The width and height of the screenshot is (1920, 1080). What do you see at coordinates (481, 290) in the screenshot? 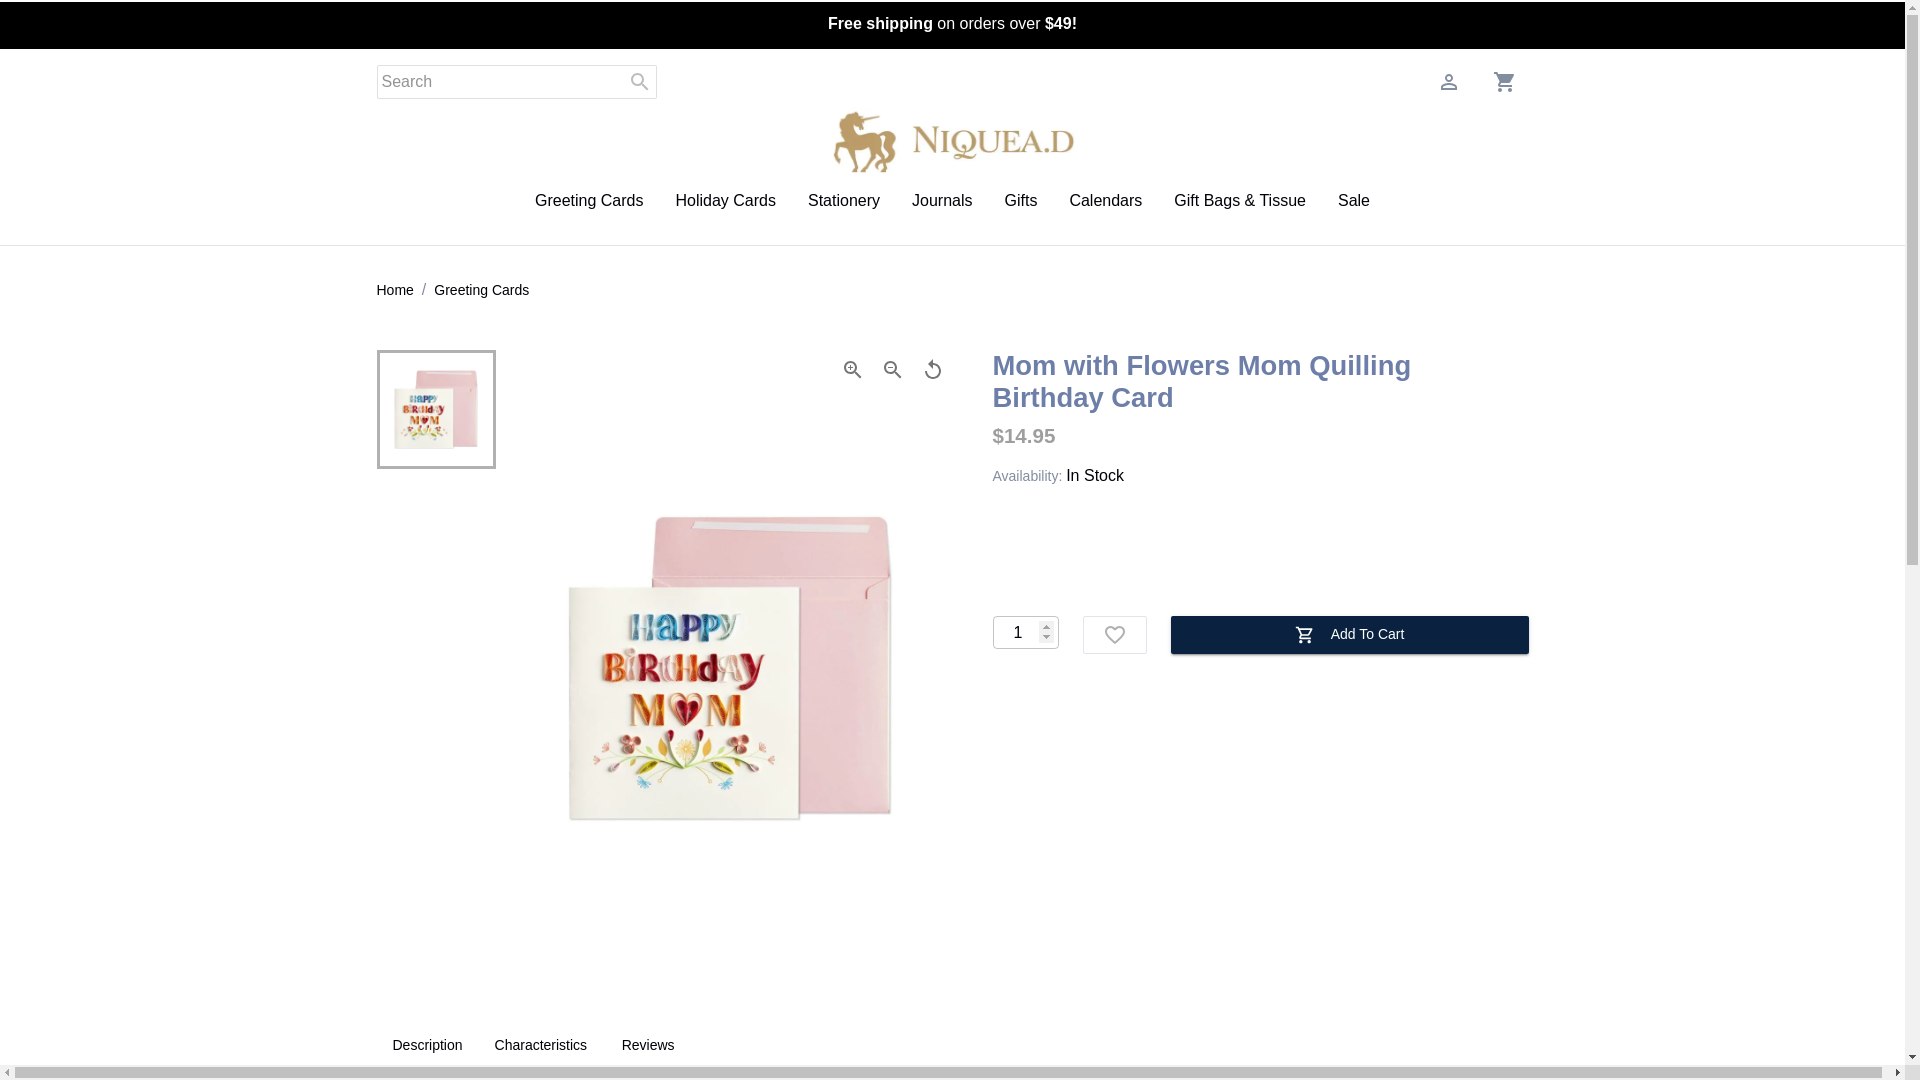
I see `Greeting Cards` at bounding box center [481, 290].